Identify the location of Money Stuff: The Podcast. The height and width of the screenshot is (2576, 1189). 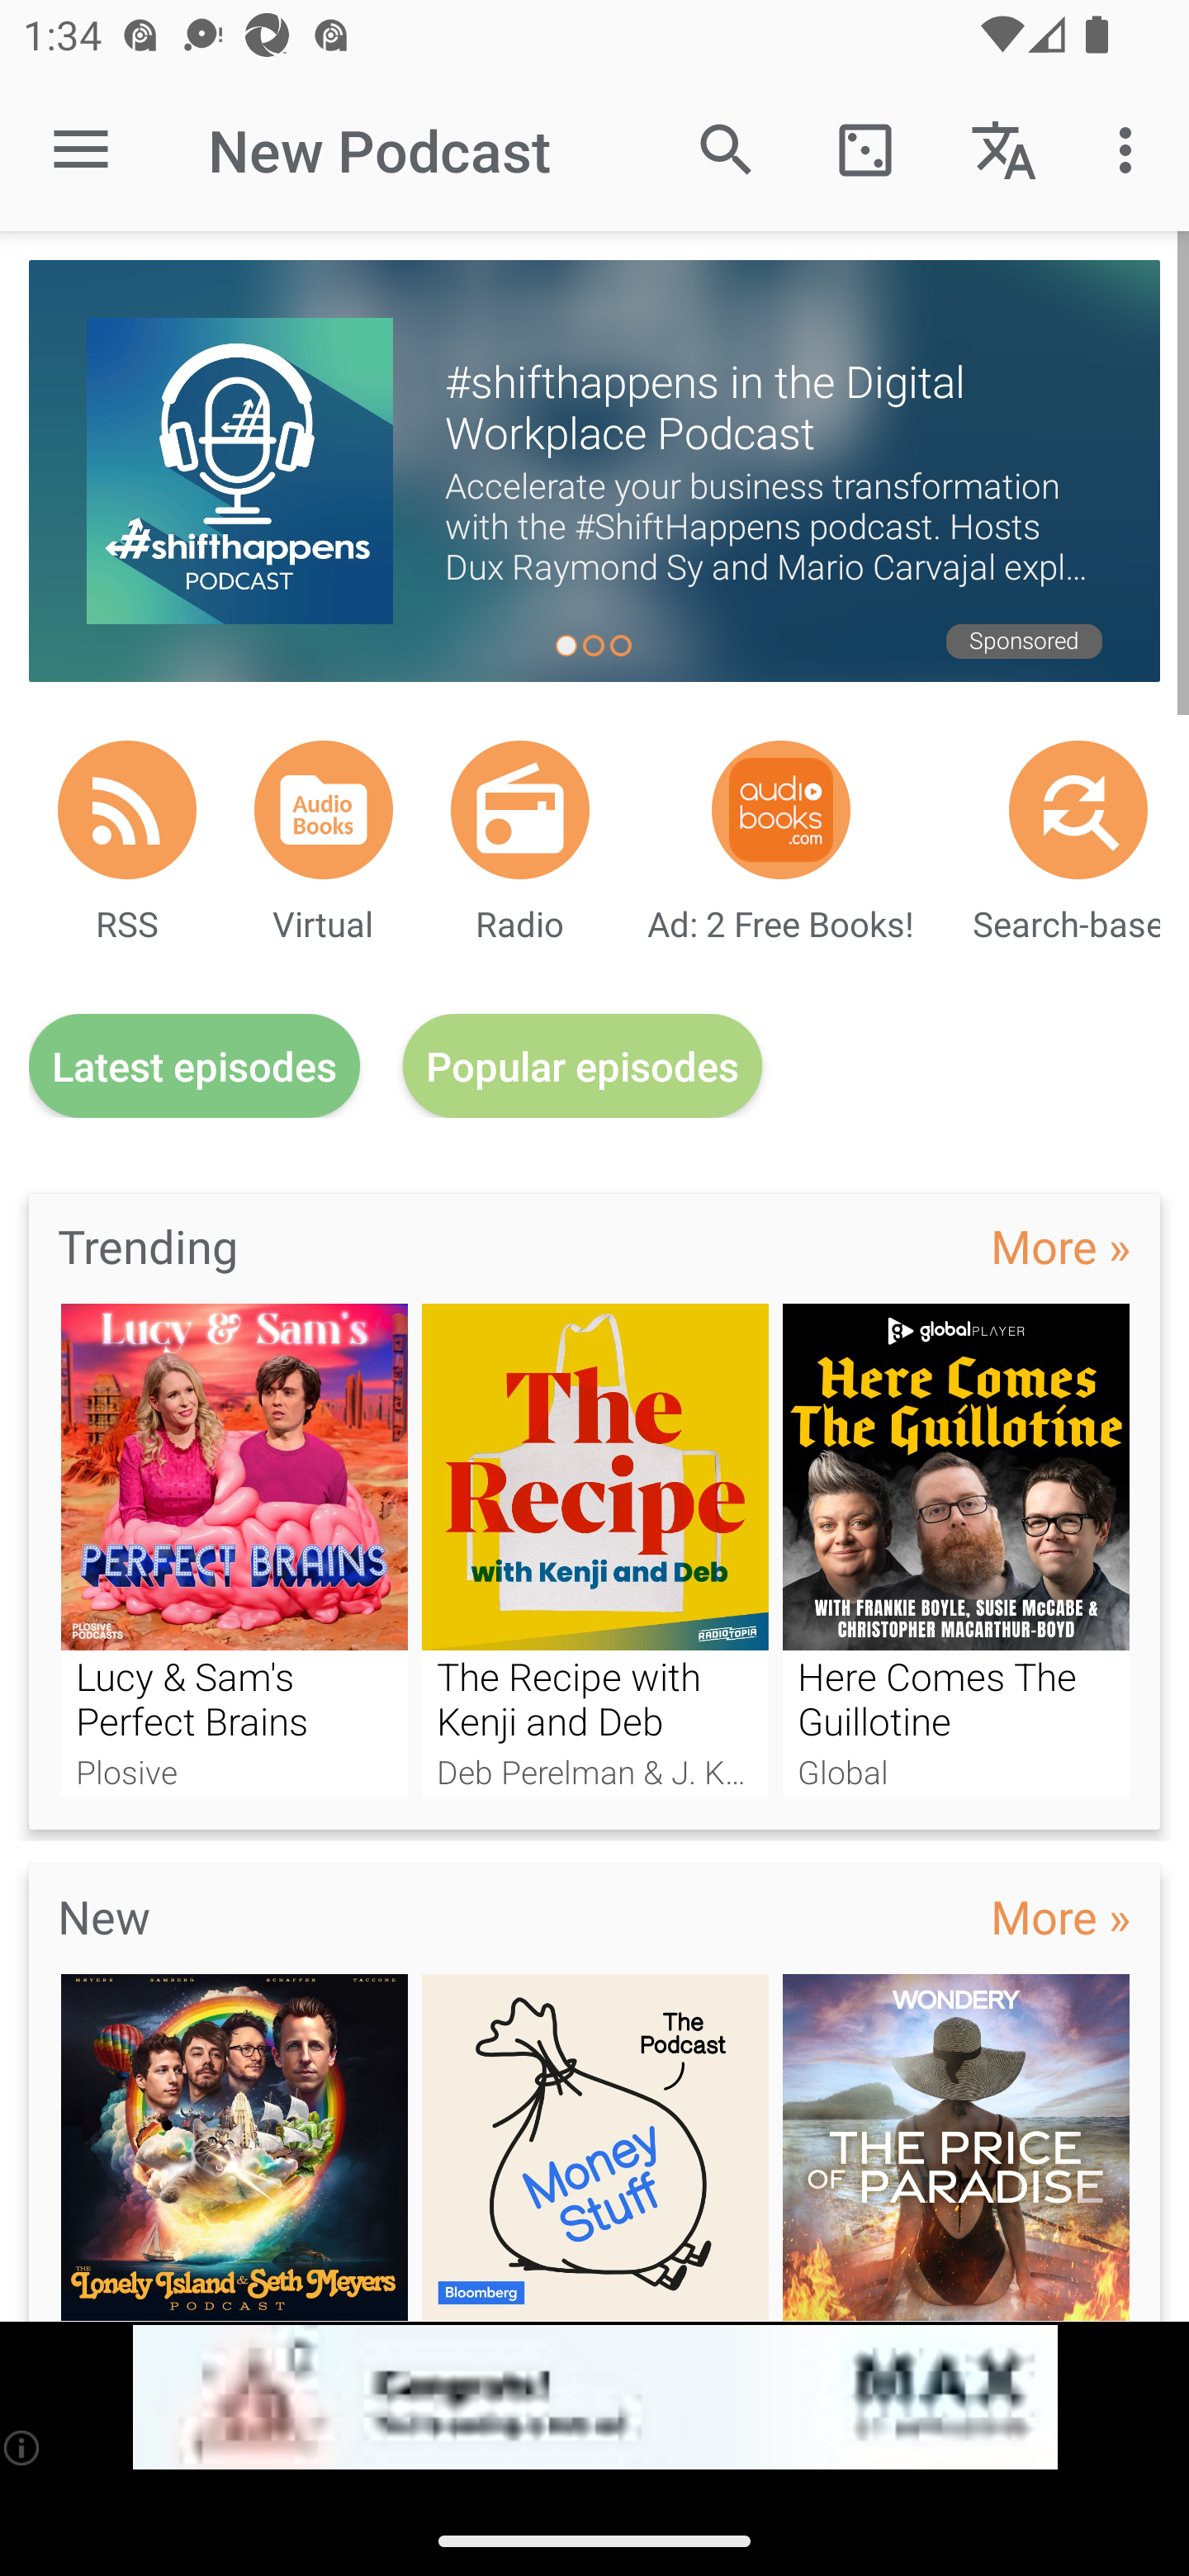
(595, 2147).